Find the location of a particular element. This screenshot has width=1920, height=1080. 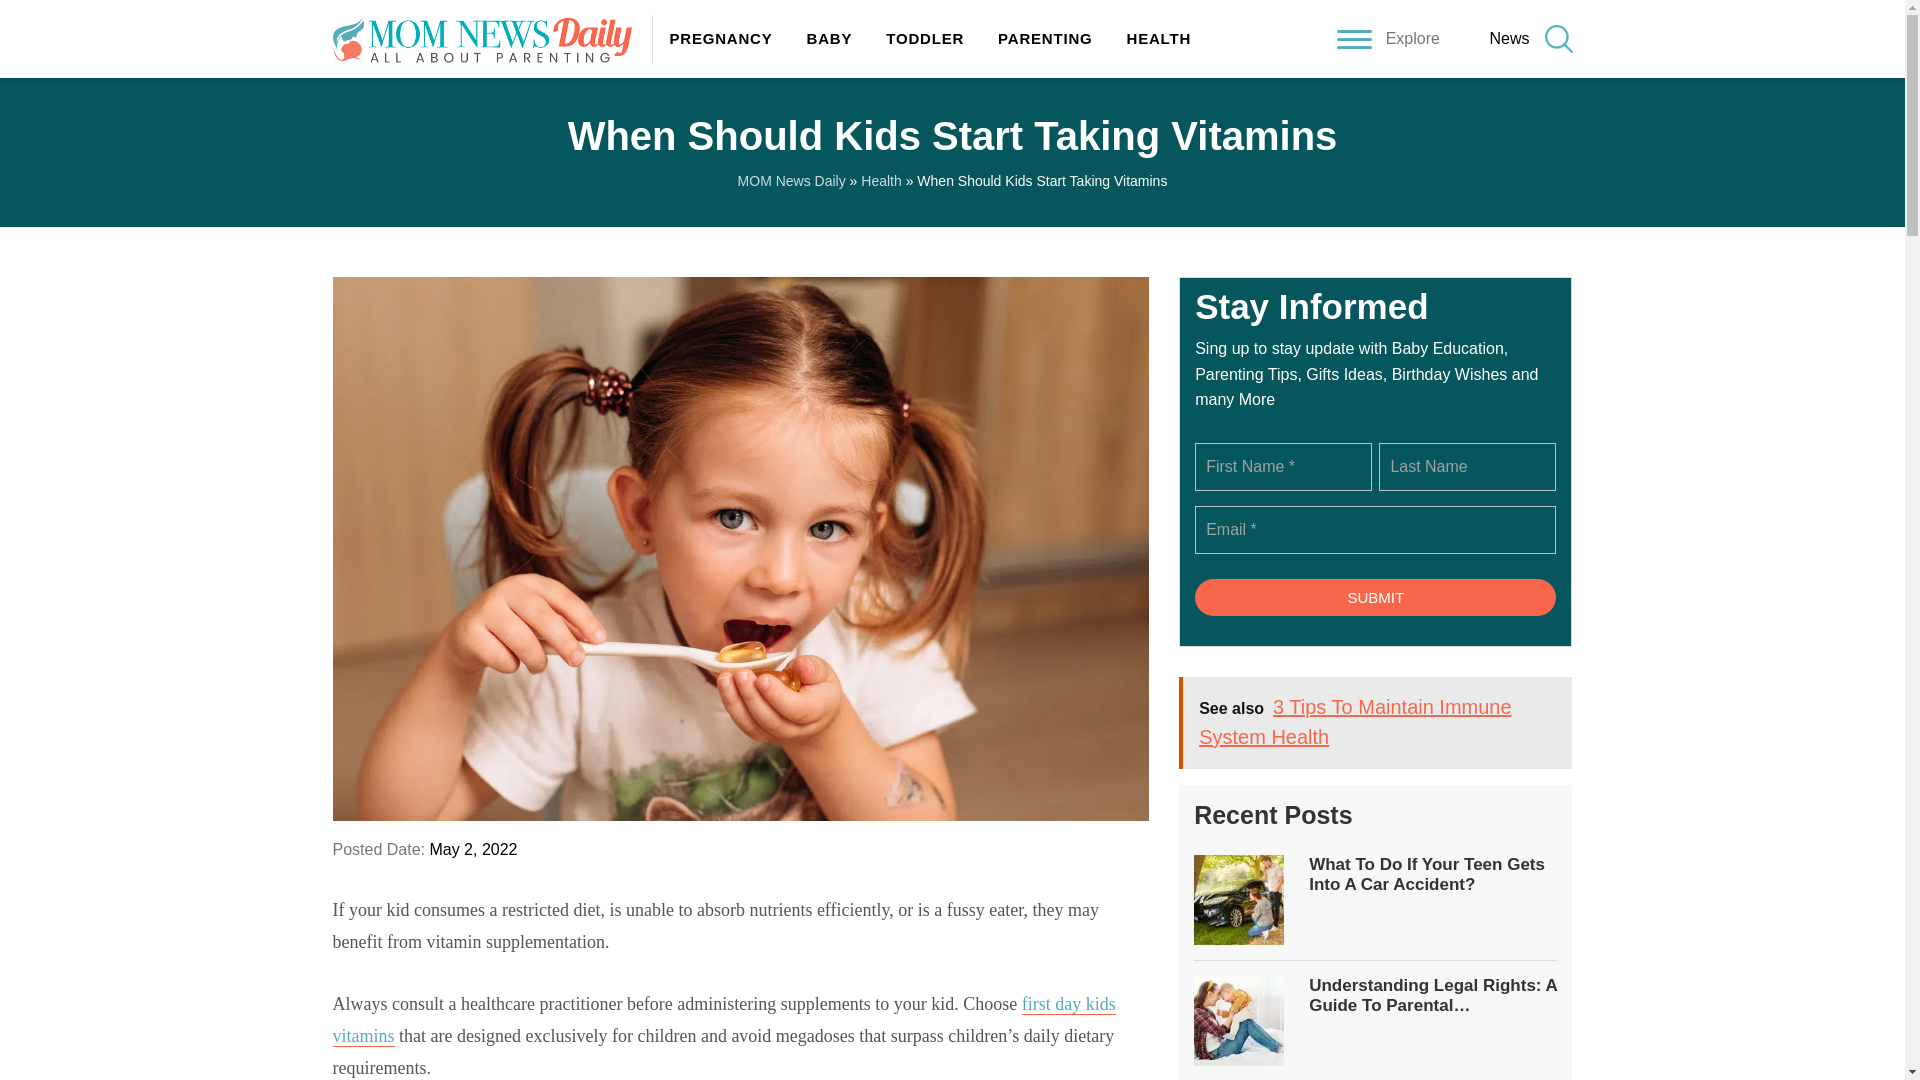

PREGNANCY is located at coordinates (720, 38).